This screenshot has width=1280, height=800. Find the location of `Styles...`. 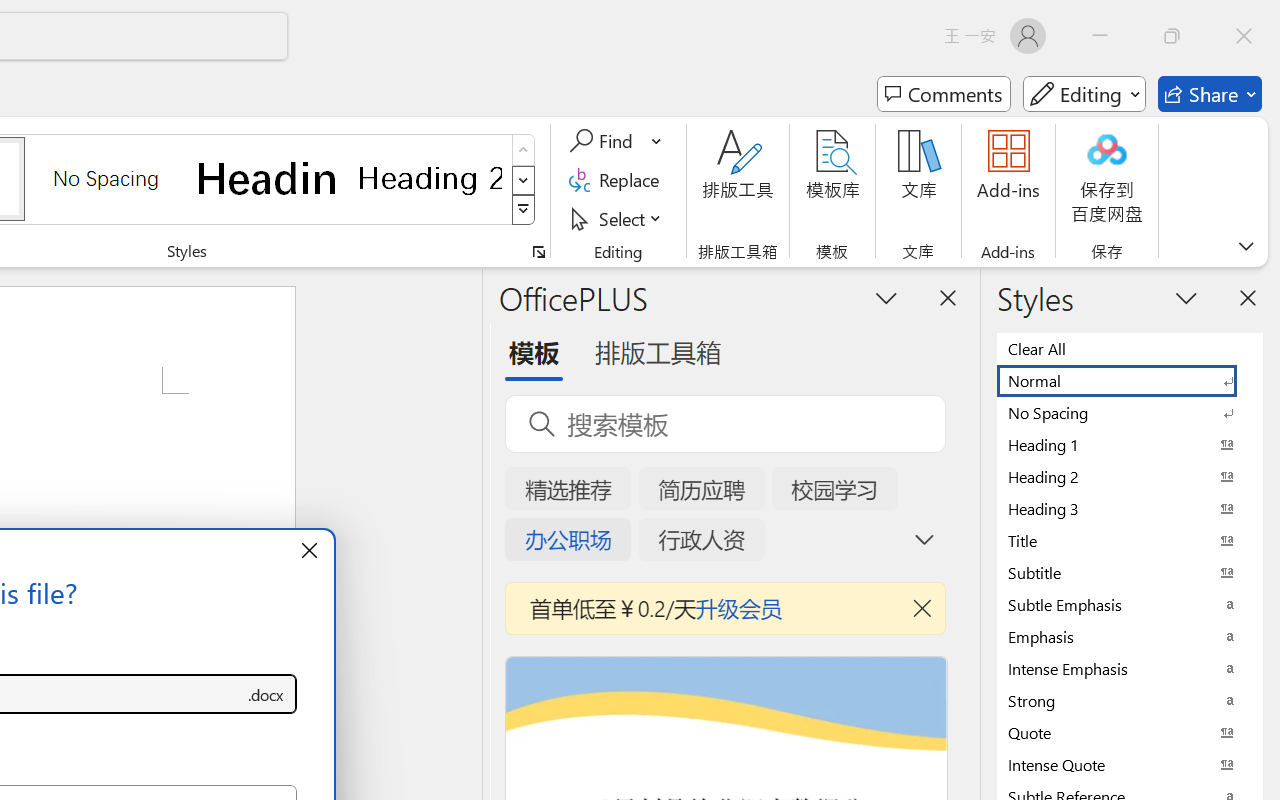

Styles... is located at coordinates (538, 252).